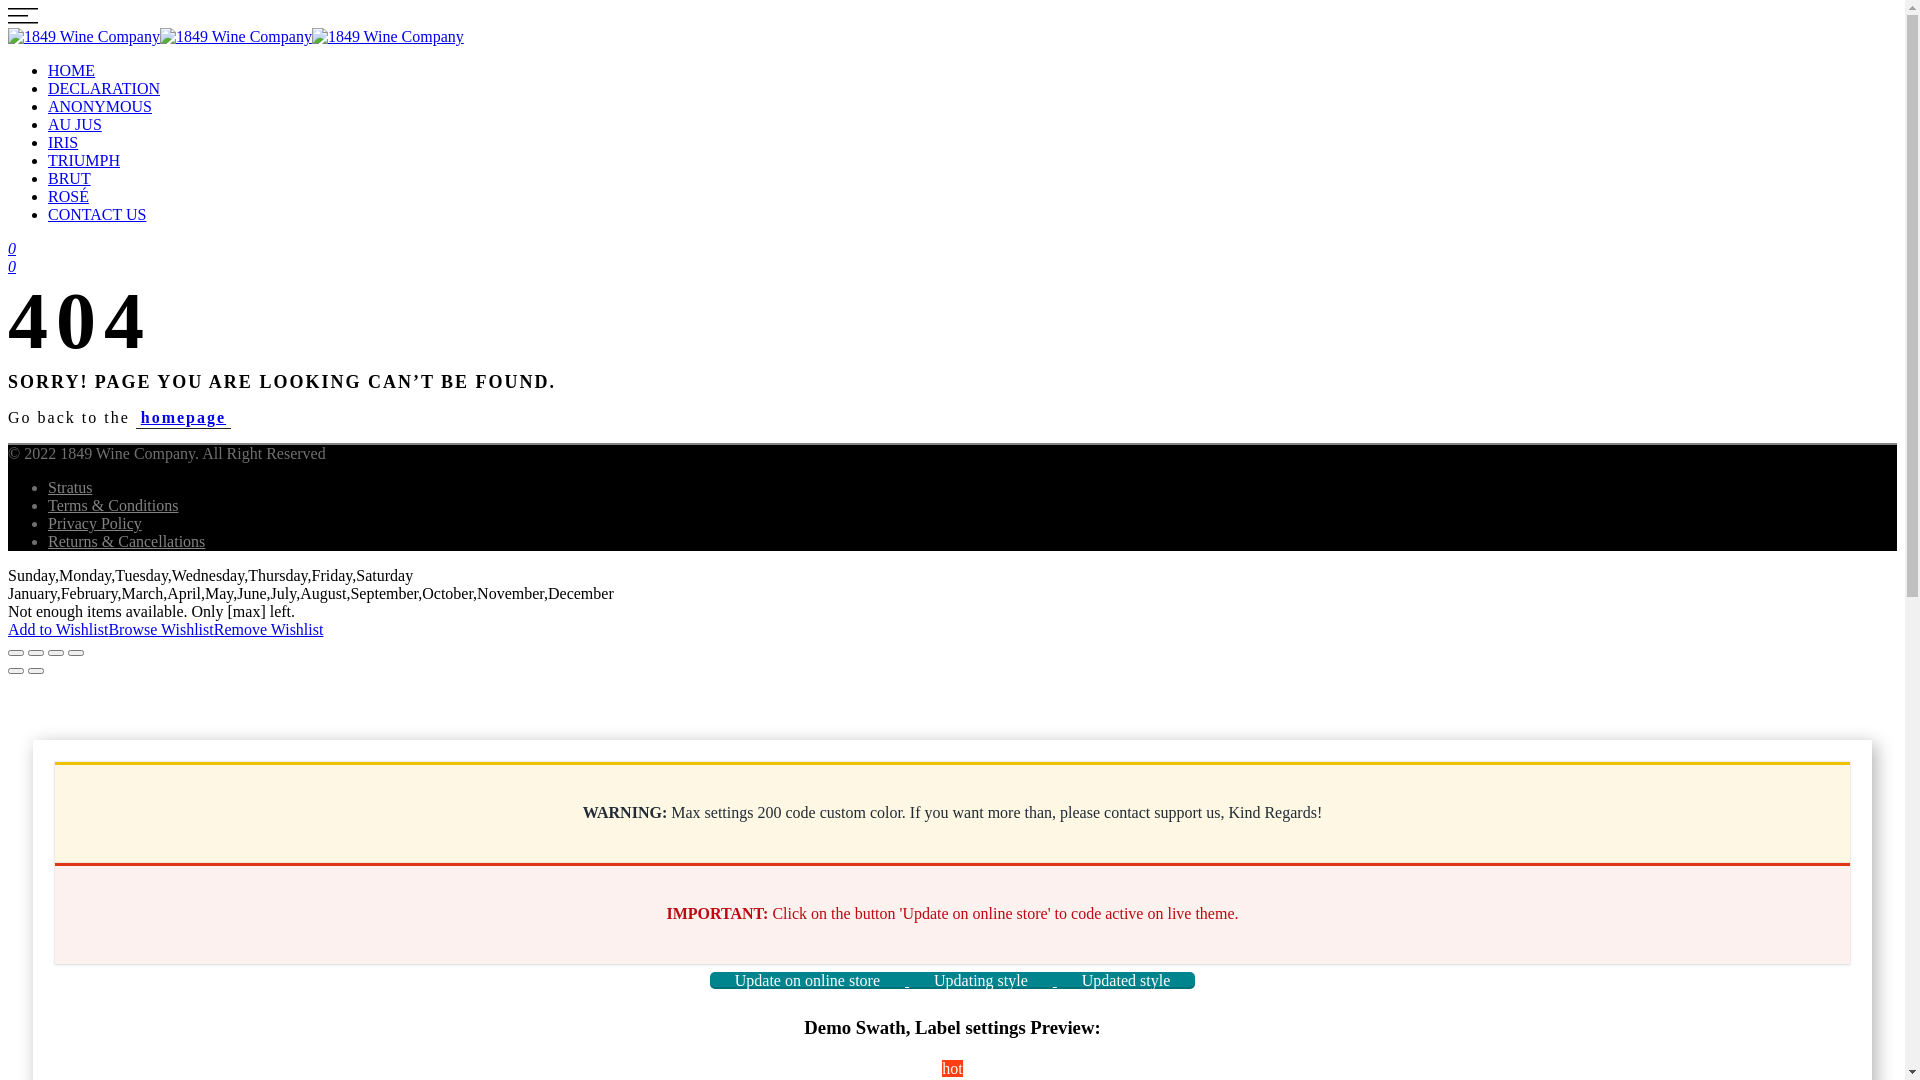  What do you see at coordinates (63, 142) in the screenshot?
I see `IRIS` at bounding box center [63, 142].